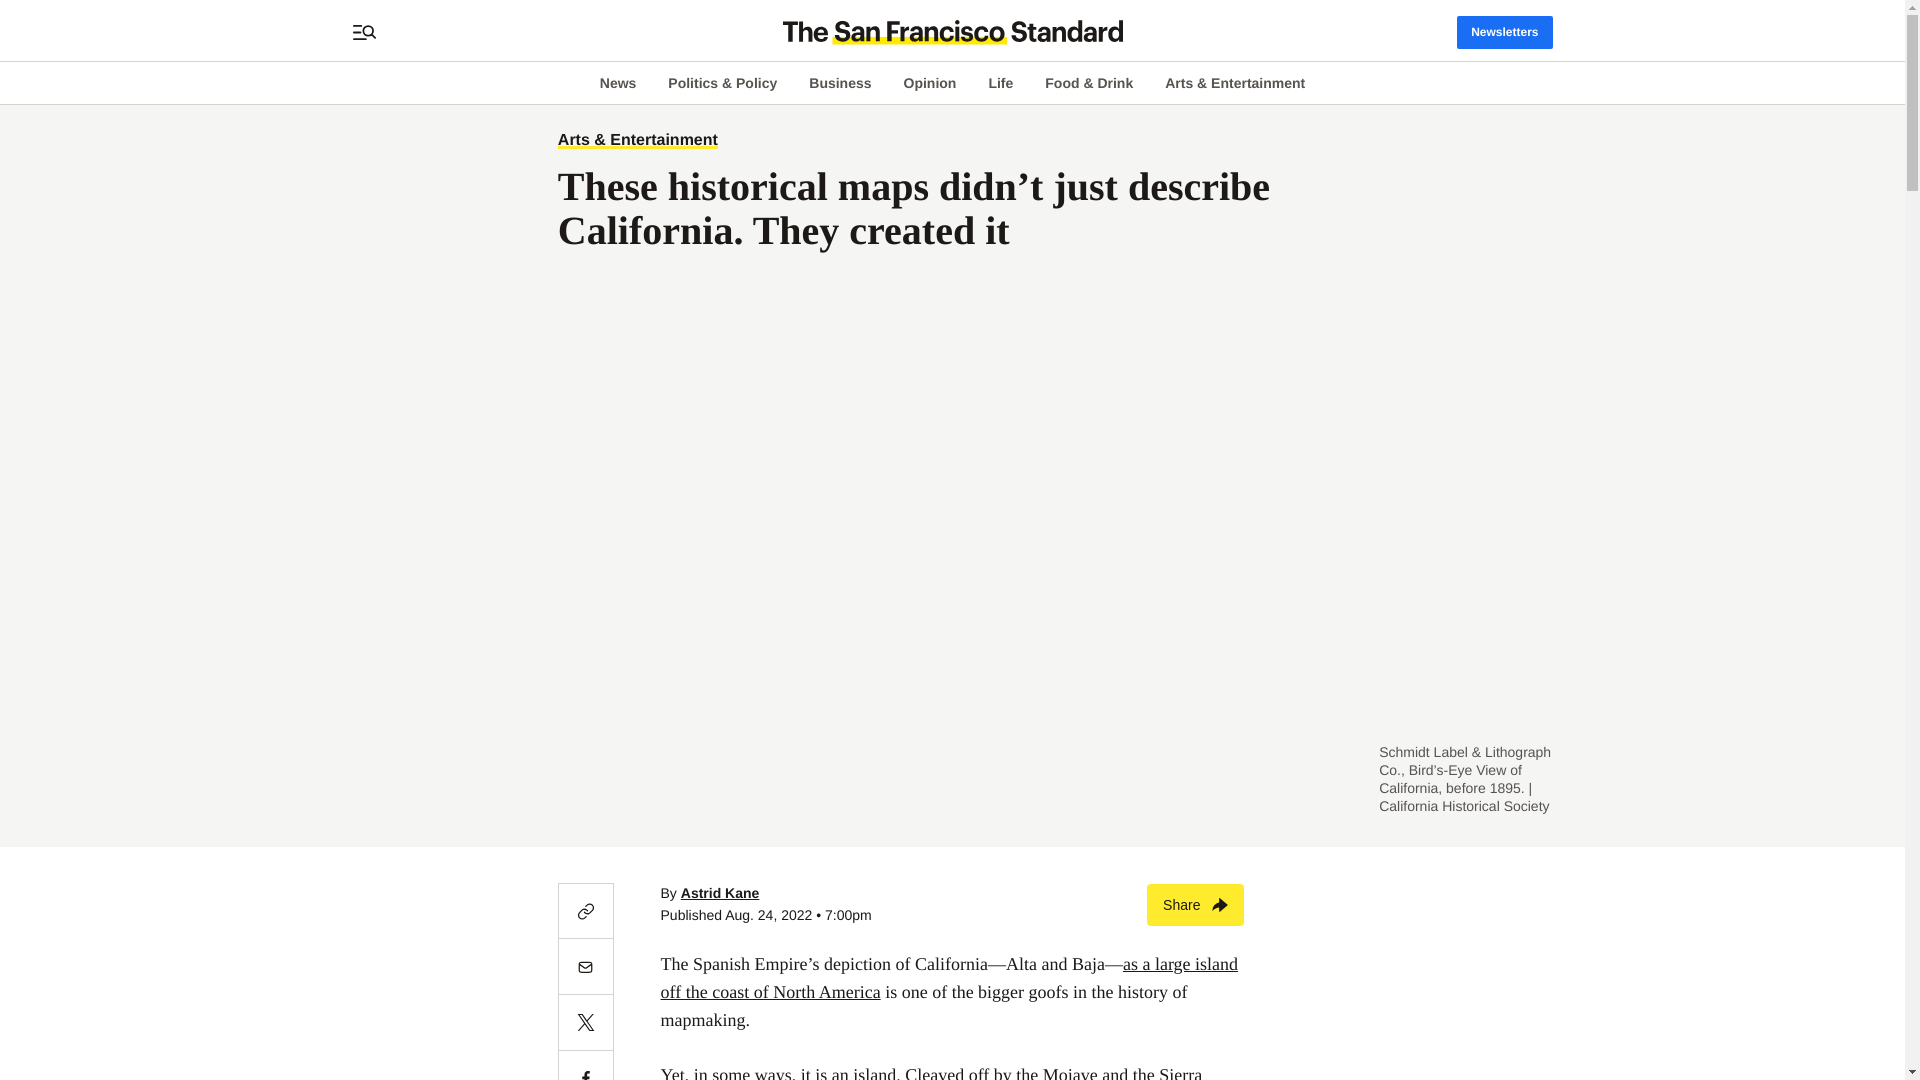 This screenshot has height=1080, width=1920. Describe the element at coordinates (1504, 32) in the screenshot. I see `Newsletters` at that location.